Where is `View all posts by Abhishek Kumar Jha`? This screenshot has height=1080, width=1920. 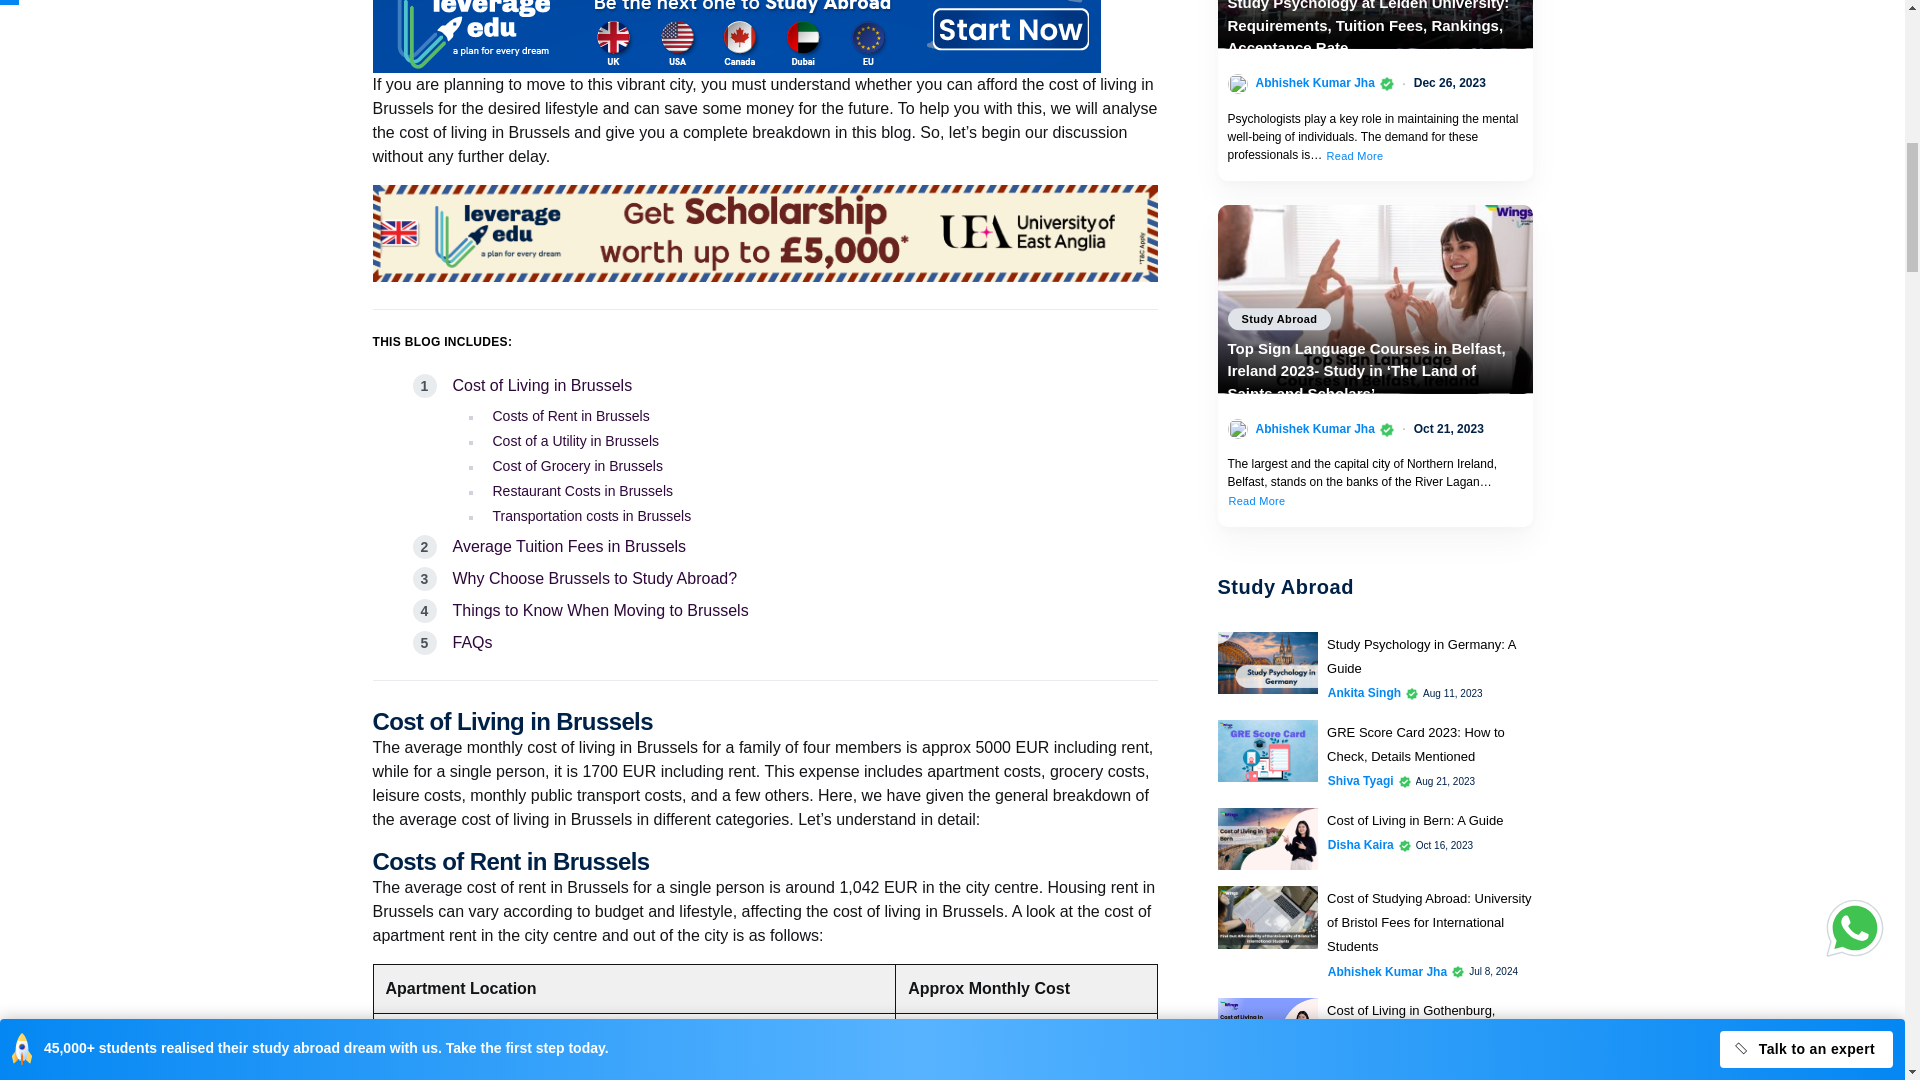 View all posts by Abhishek Kumar Jha is located at coordinates (1314, 82).